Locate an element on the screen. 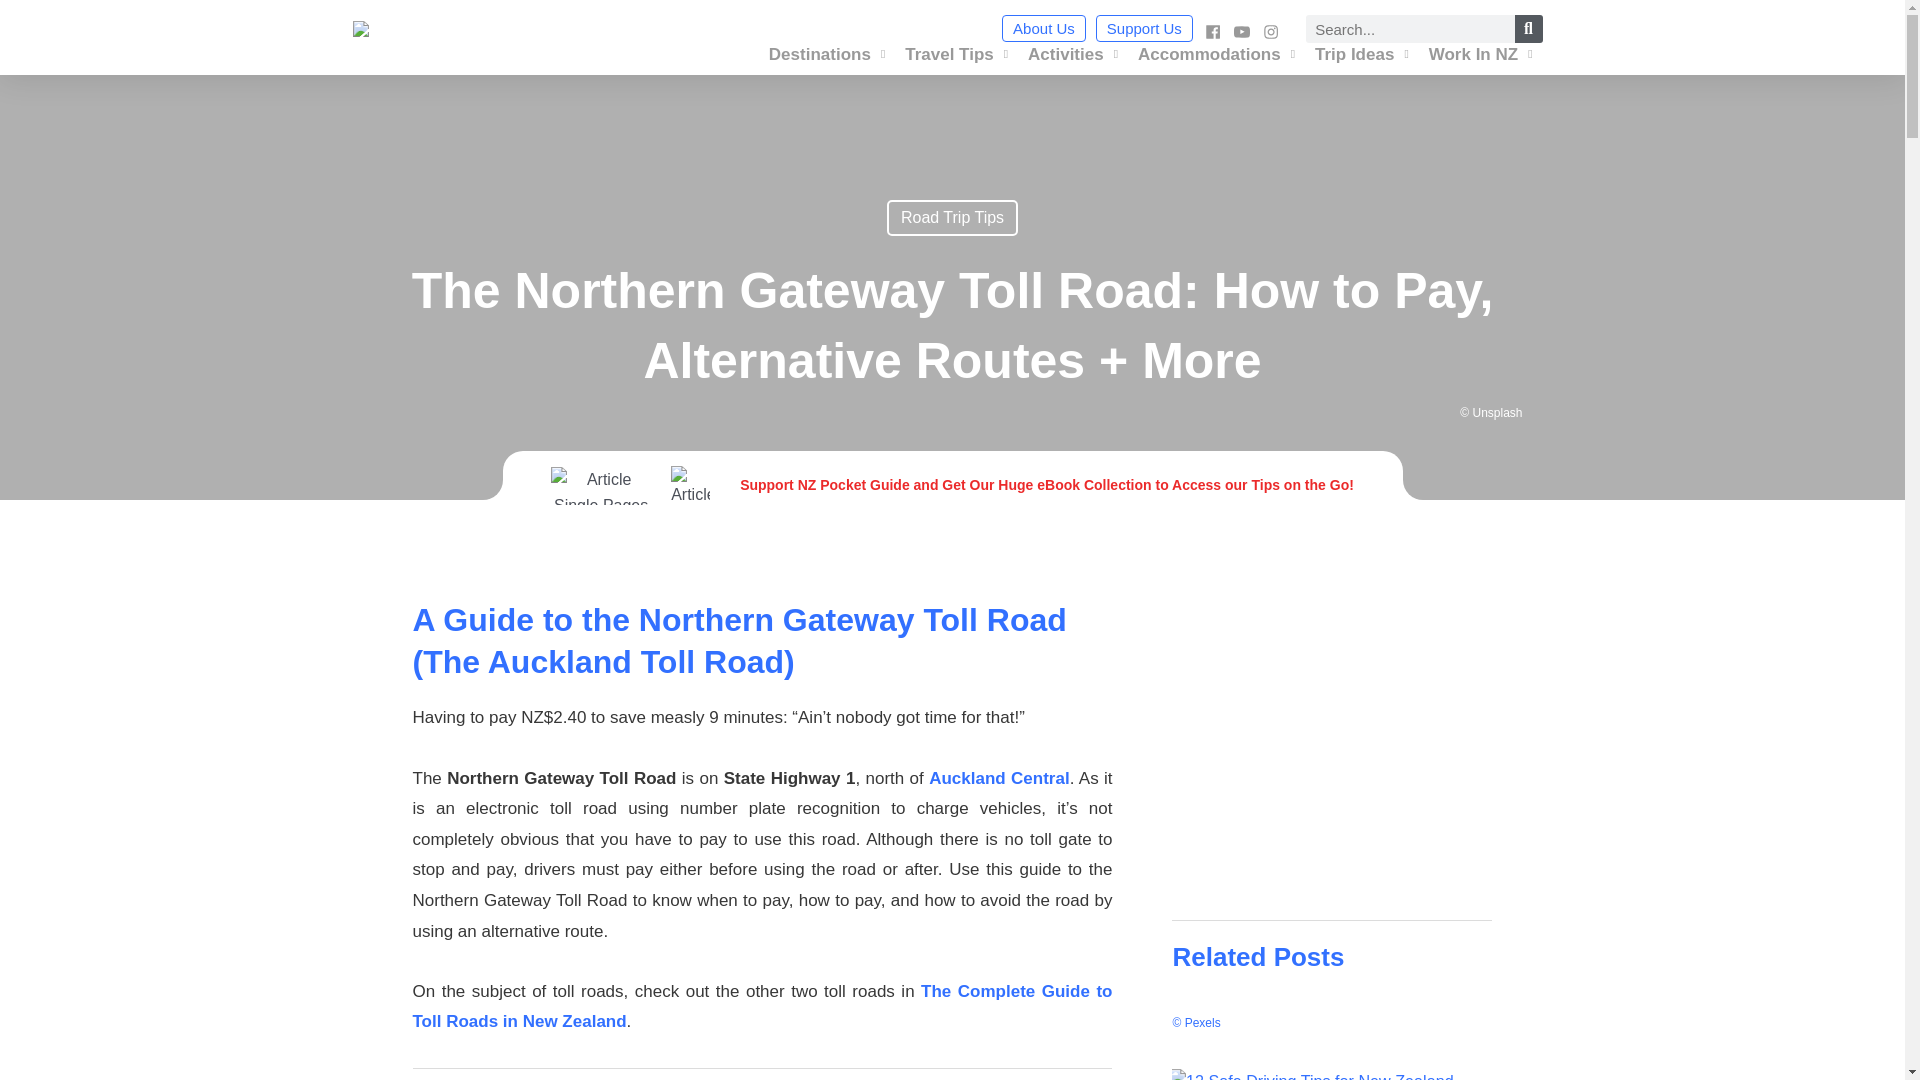 The width and height of the screenshot is (1920, 1080). Destinations is located at coordinates (827, 54).